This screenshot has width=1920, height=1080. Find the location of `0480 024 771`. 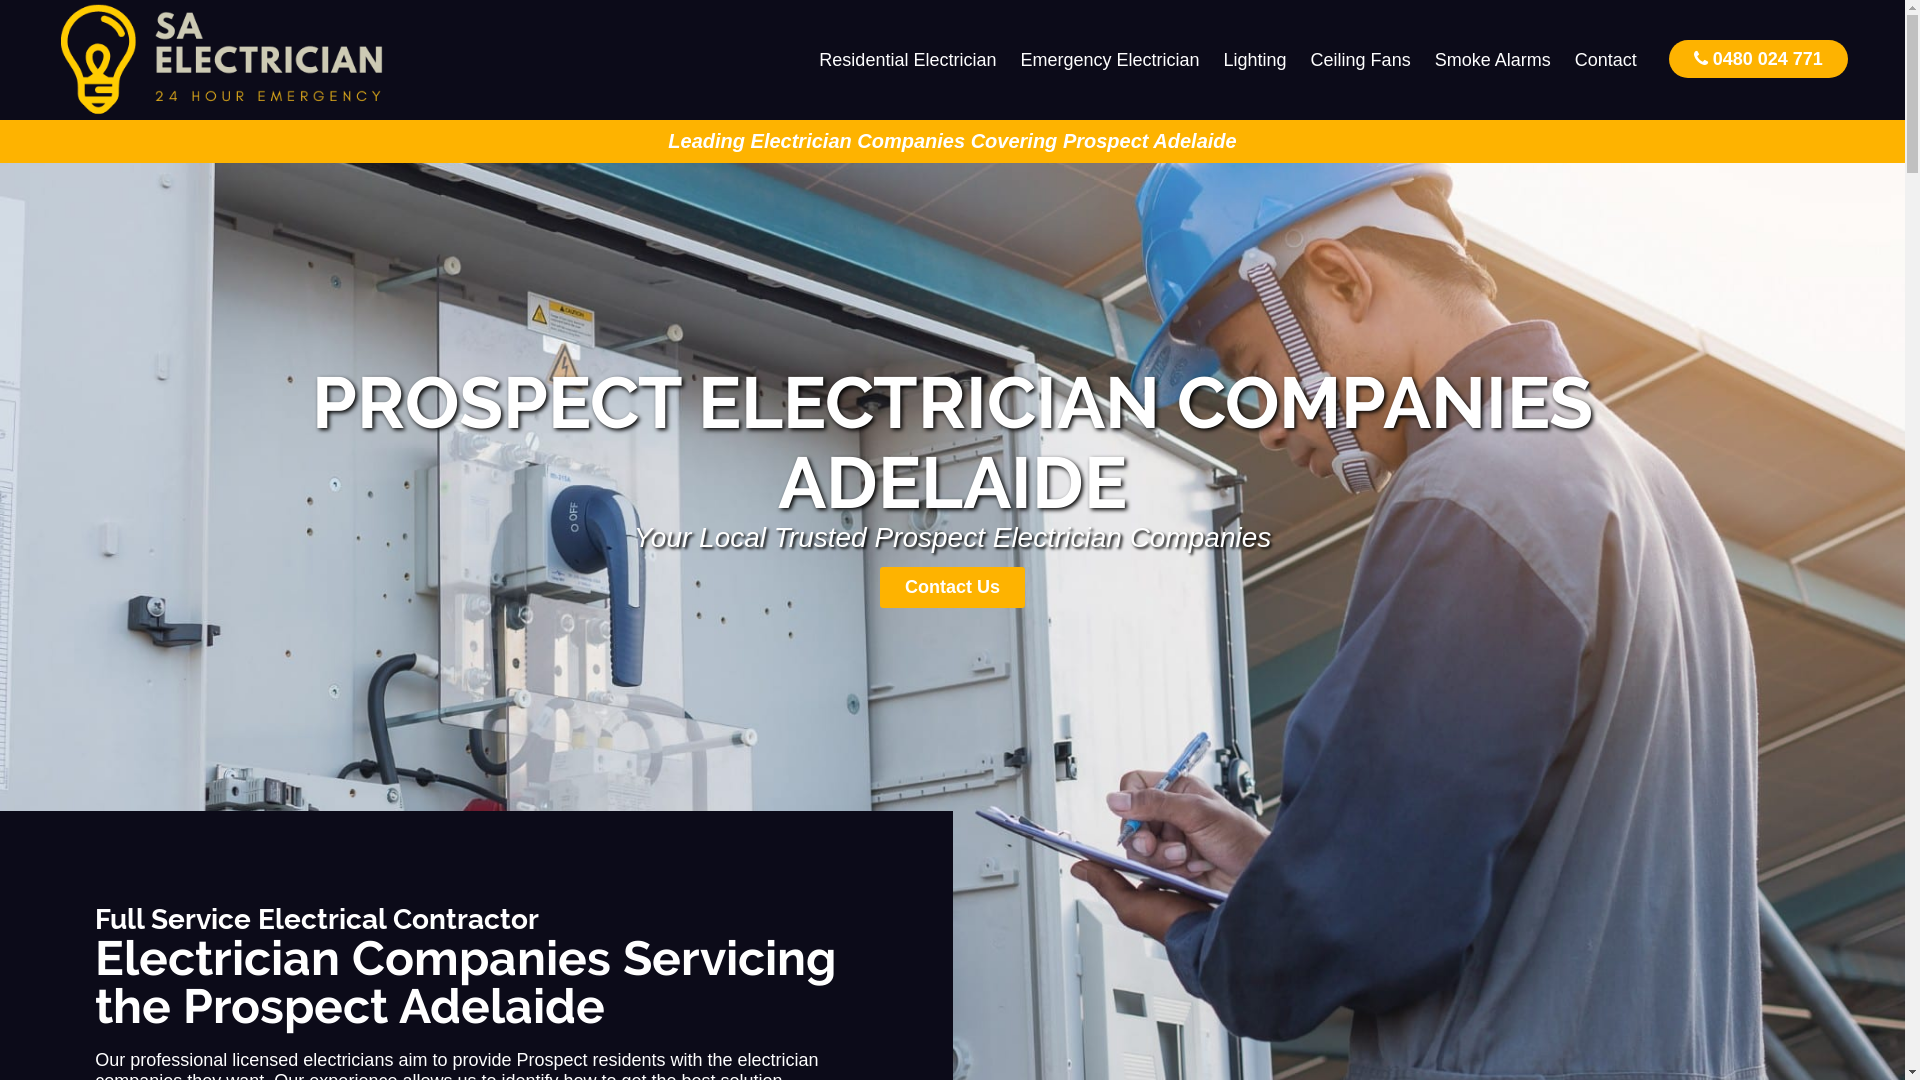

0480 024 771 is located at coordinates (1758, 58).